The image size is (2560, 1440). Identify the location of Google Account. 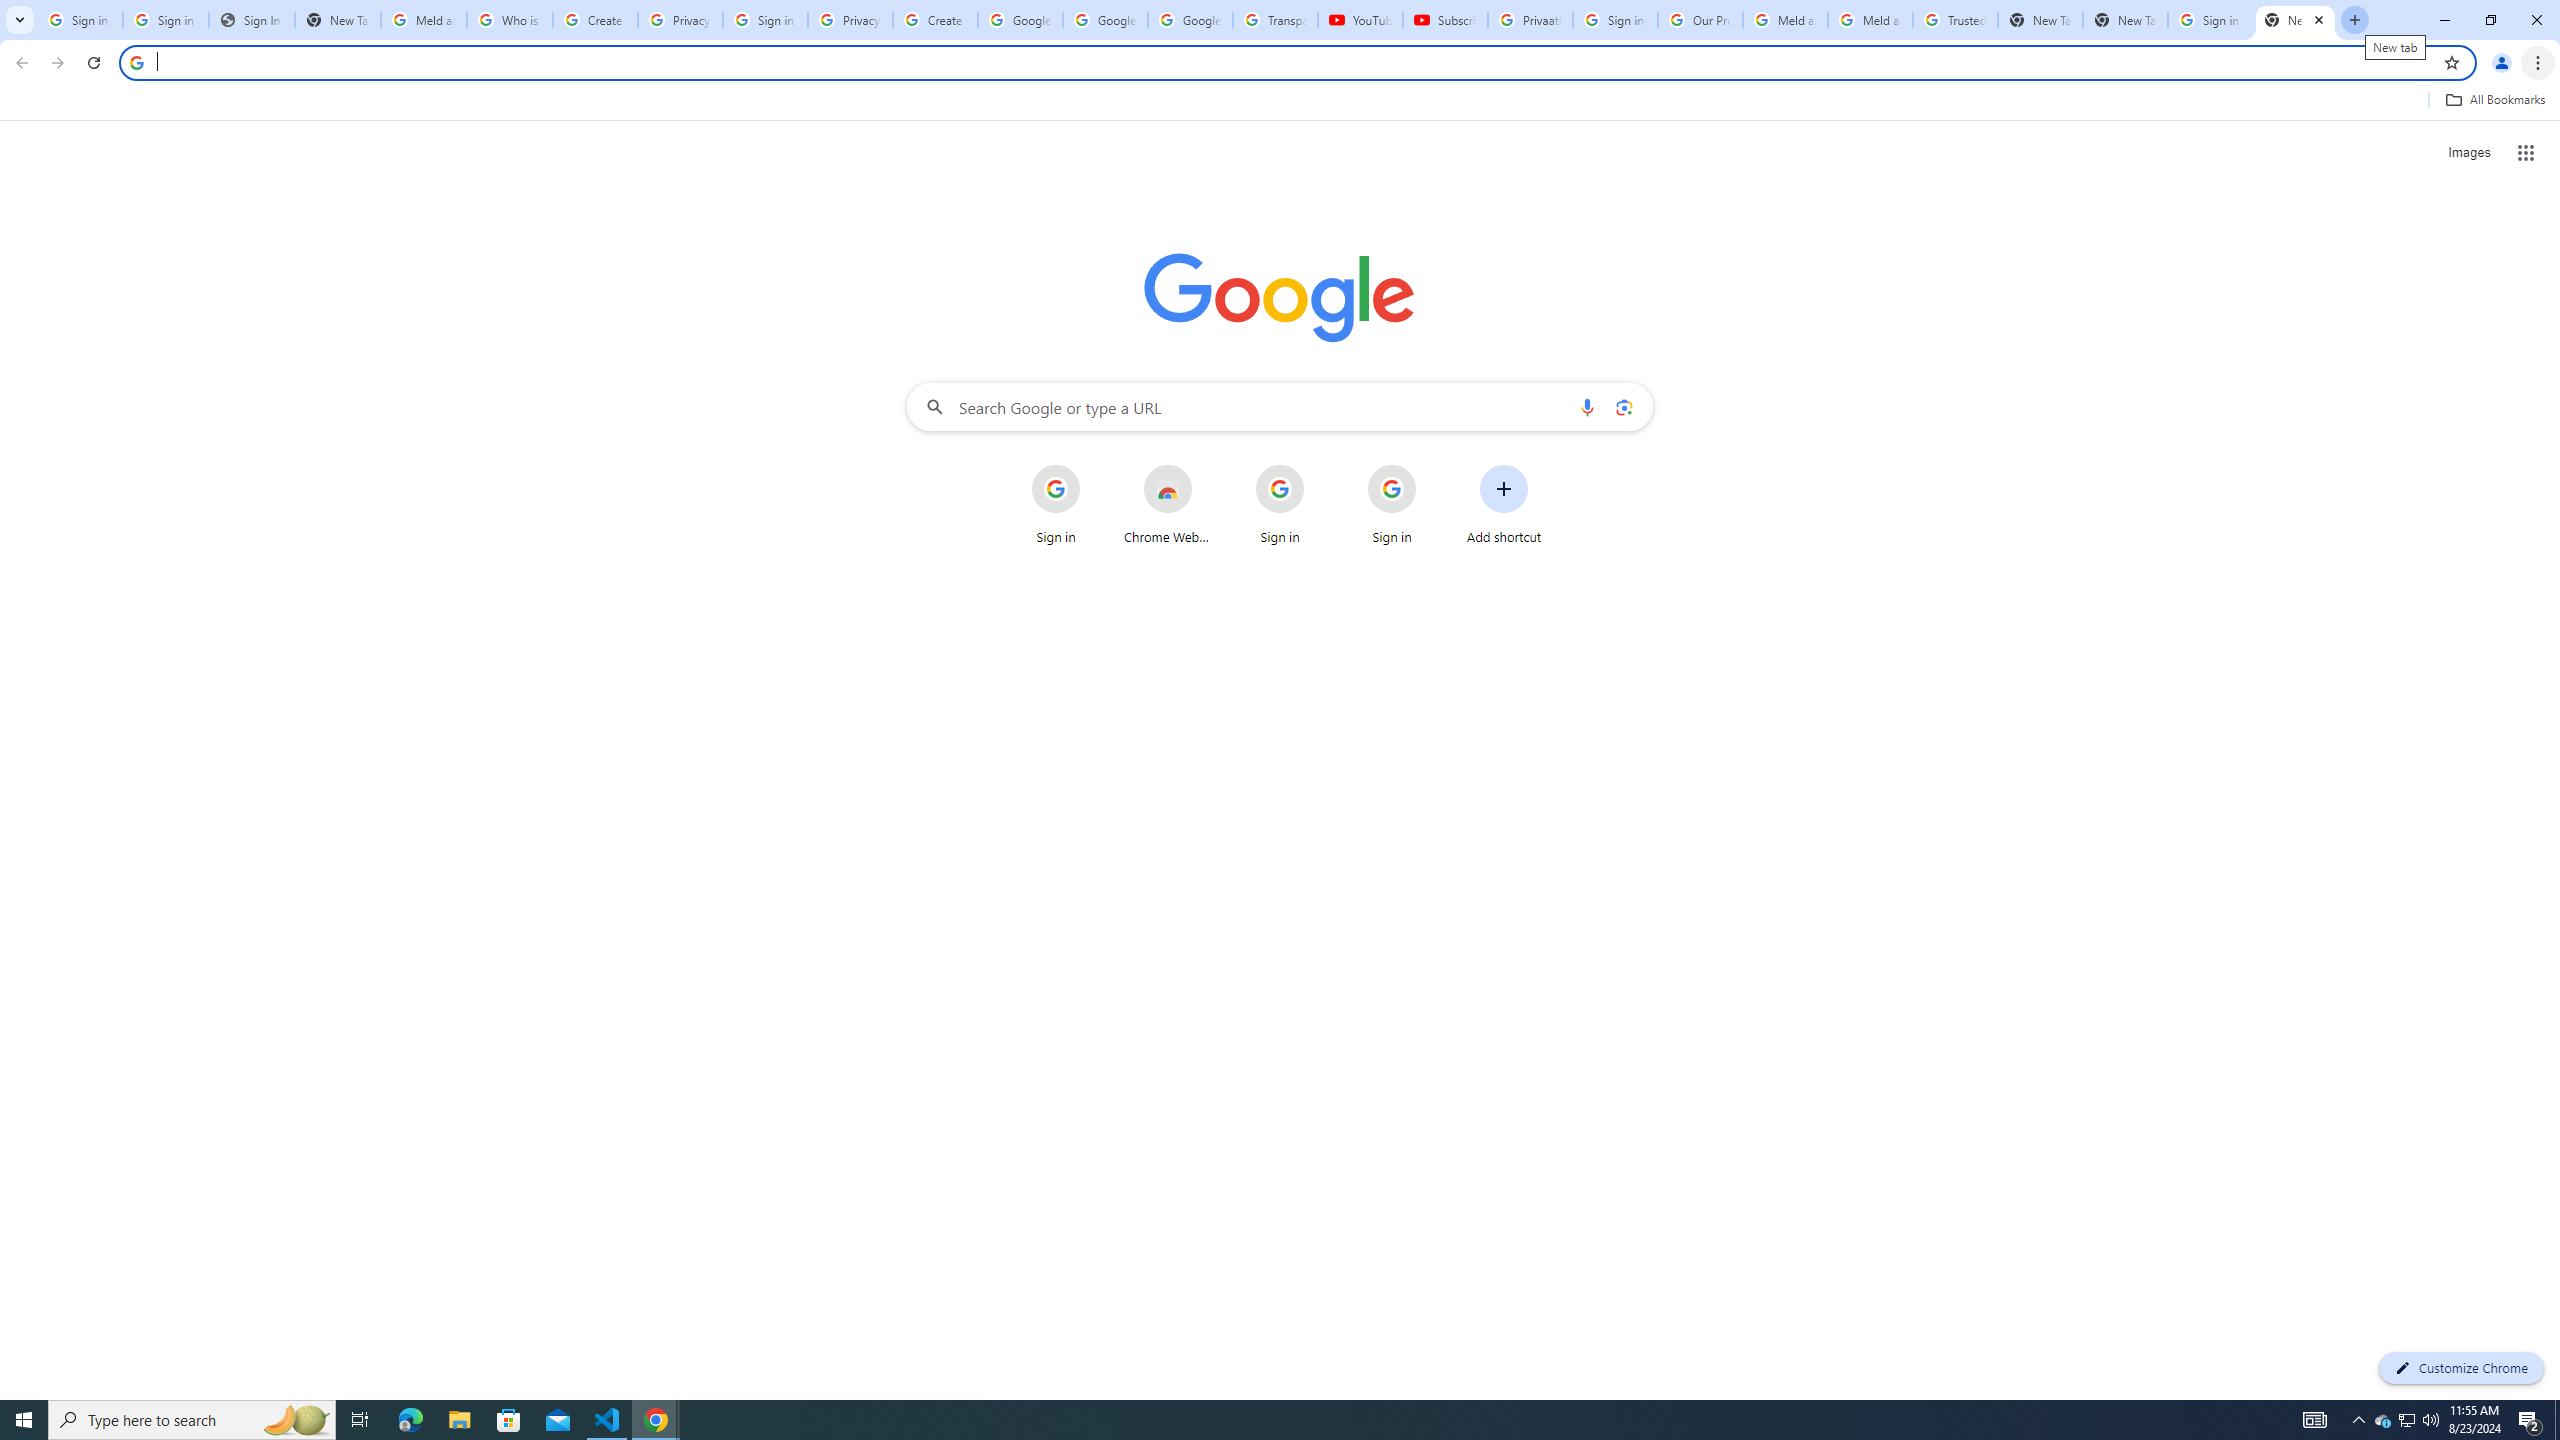
(1190, 20).